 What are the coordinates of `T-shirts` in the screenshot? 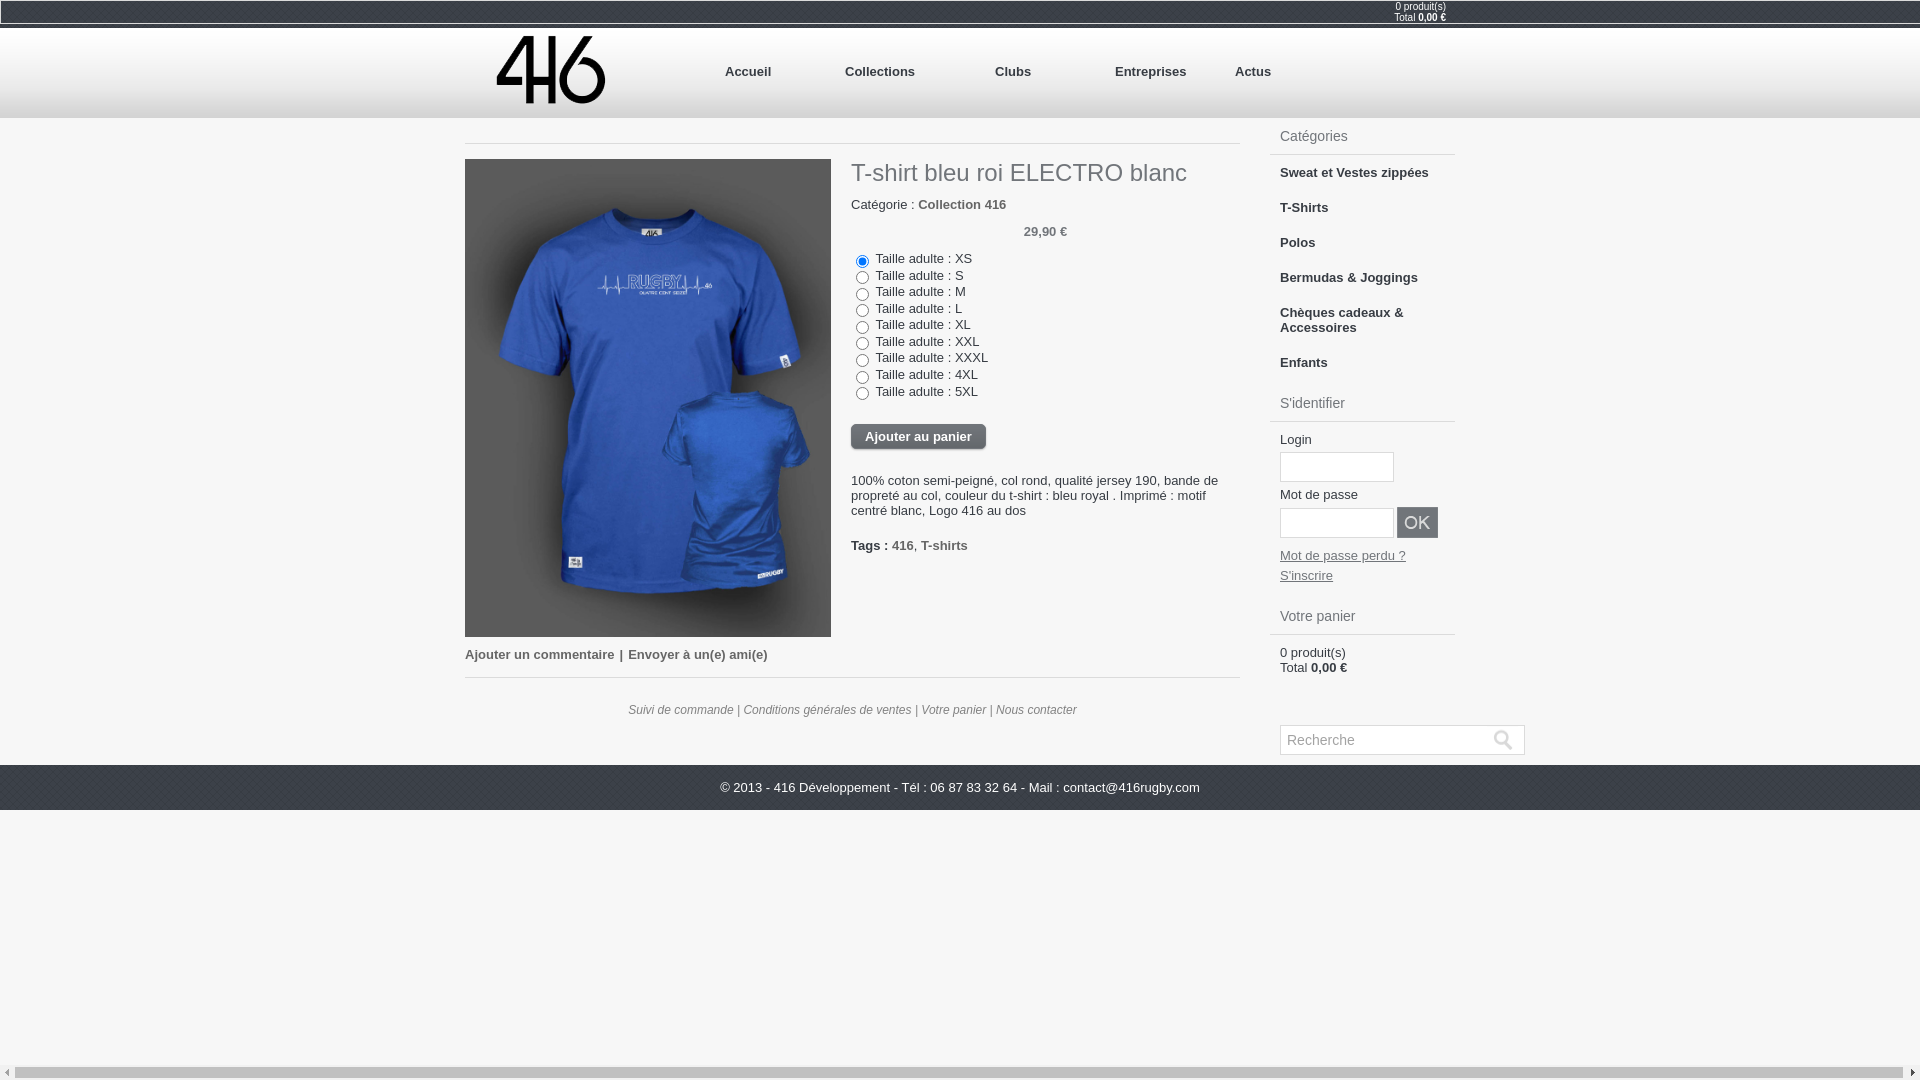 It's located at (944, 546).